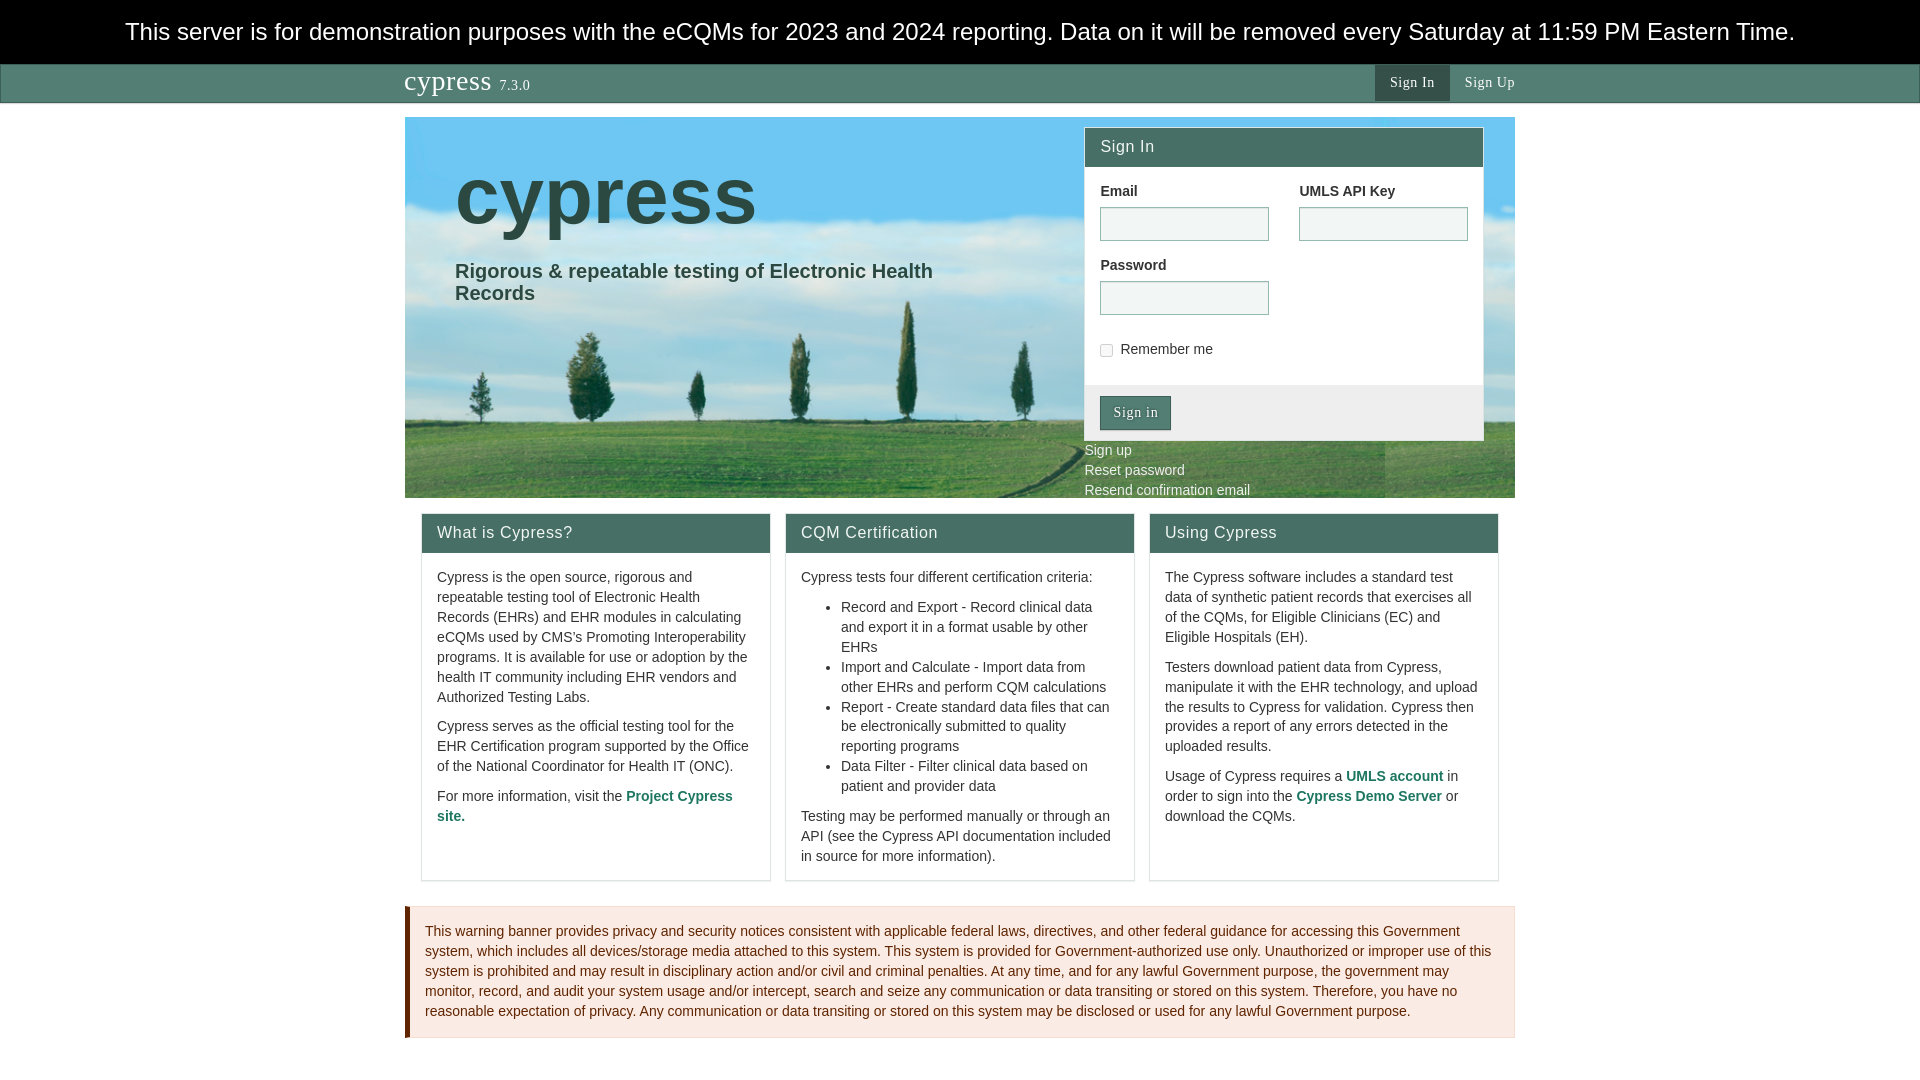 This screenshot has height=1080, width=1920. What do you see at coordinates (1394, 776) in the screenshot?
I see `UMLS account` at bounding box center [1394, 776].